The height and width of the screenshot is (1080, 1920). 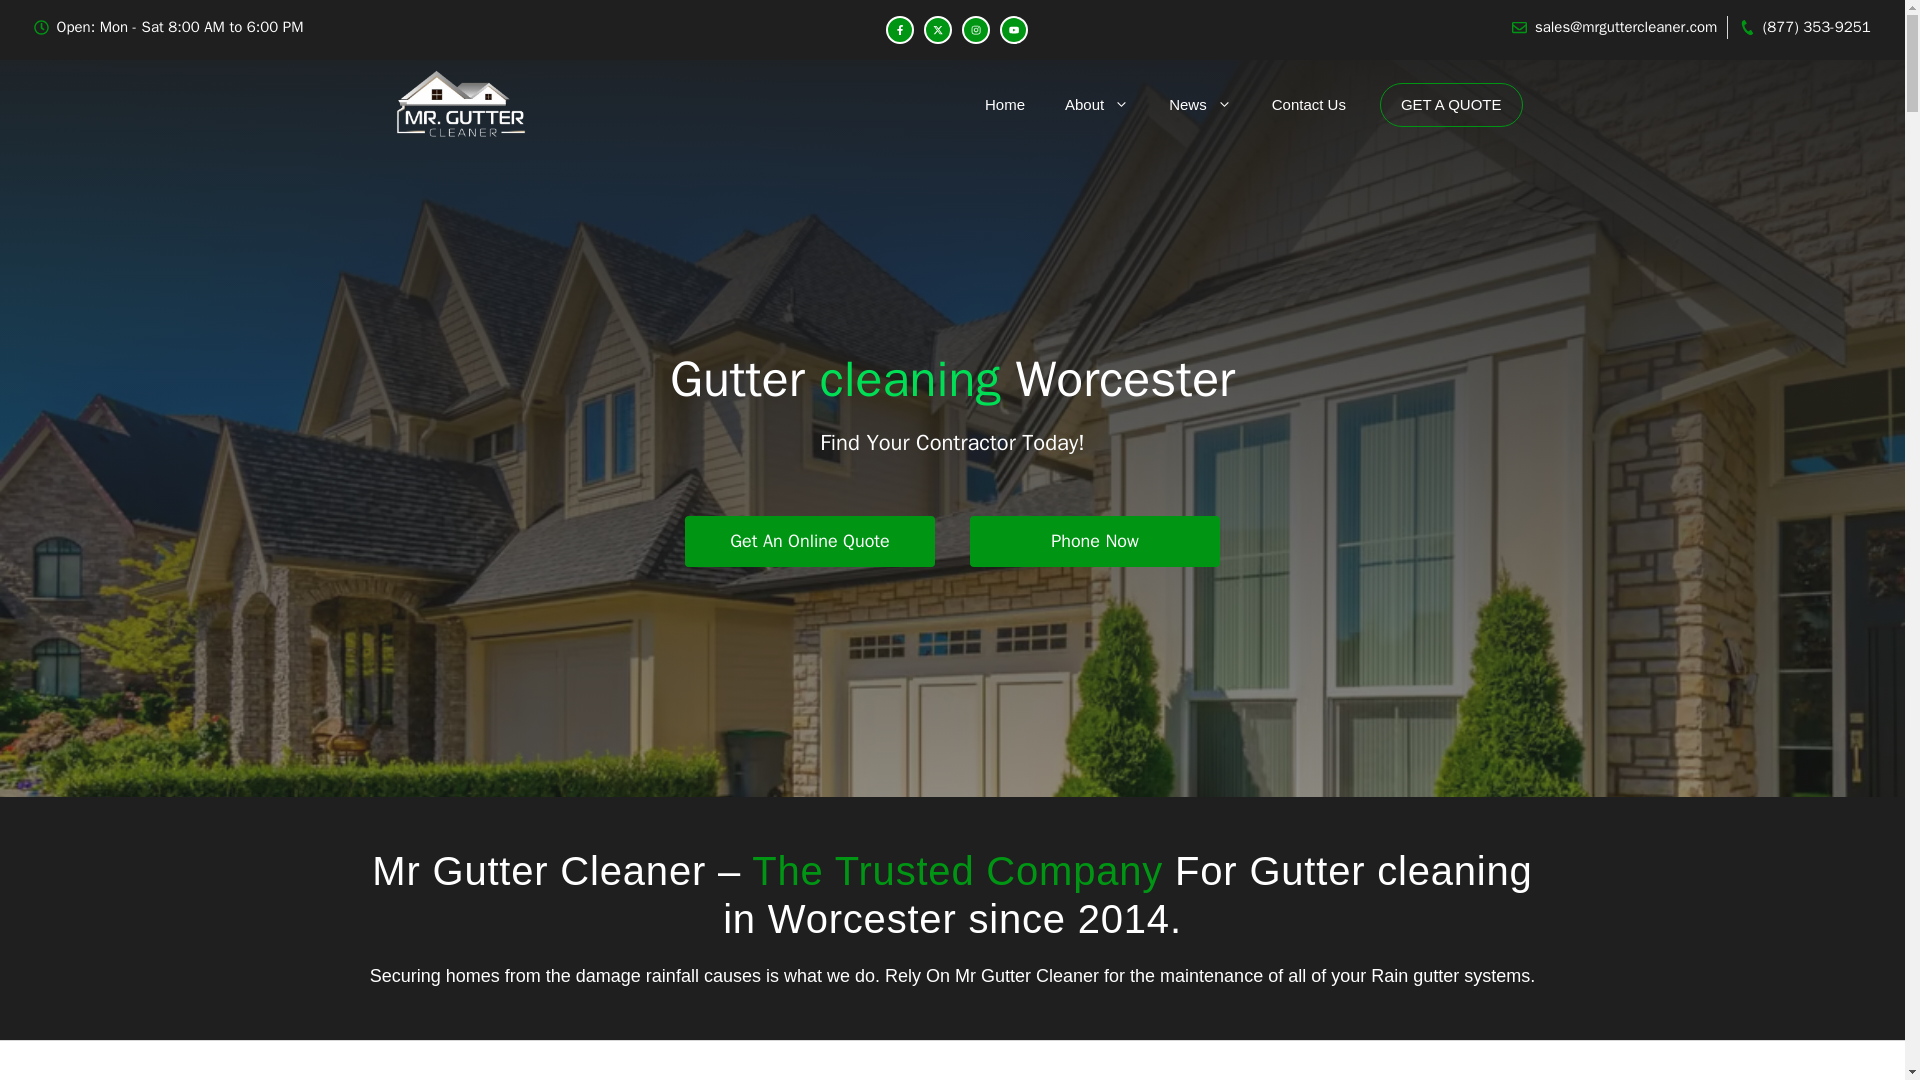 What do you see at coordinates (1451, 106) in the screenshot?
I see `GET A QUOTE` at bounding box center [1451, 106].